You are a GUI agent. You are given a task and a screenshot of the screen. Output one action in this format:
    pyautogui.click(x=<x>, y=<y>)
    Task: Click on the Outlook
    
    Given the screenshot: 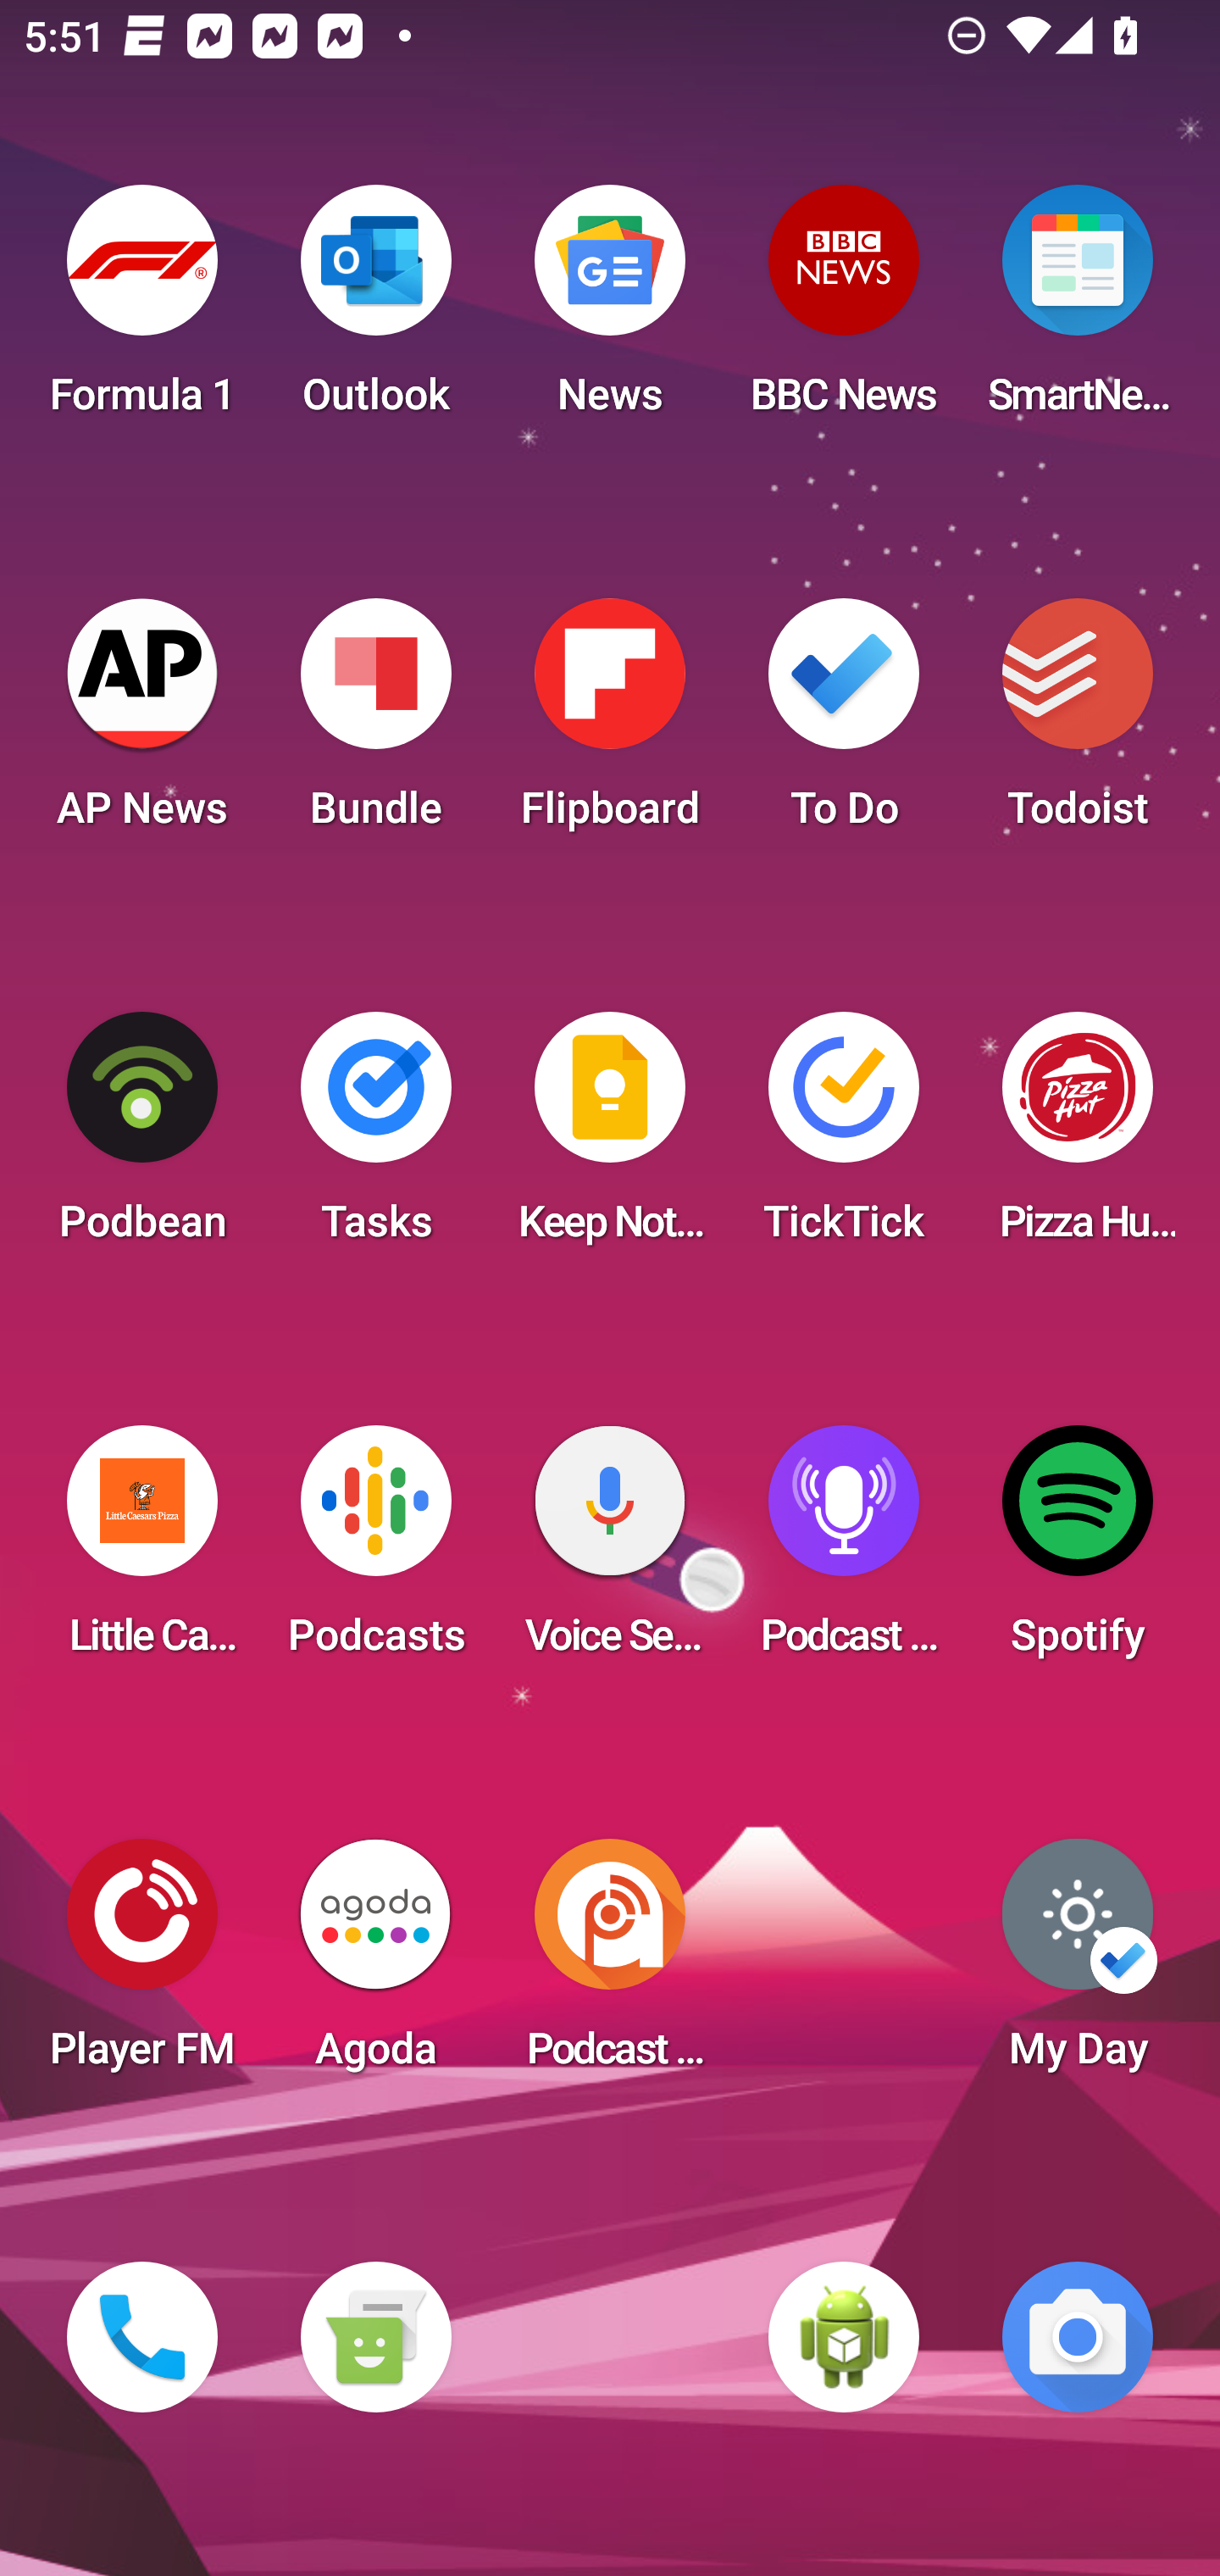 What is the action you would take?
    pyautogui.click(x=375, y=310)
    